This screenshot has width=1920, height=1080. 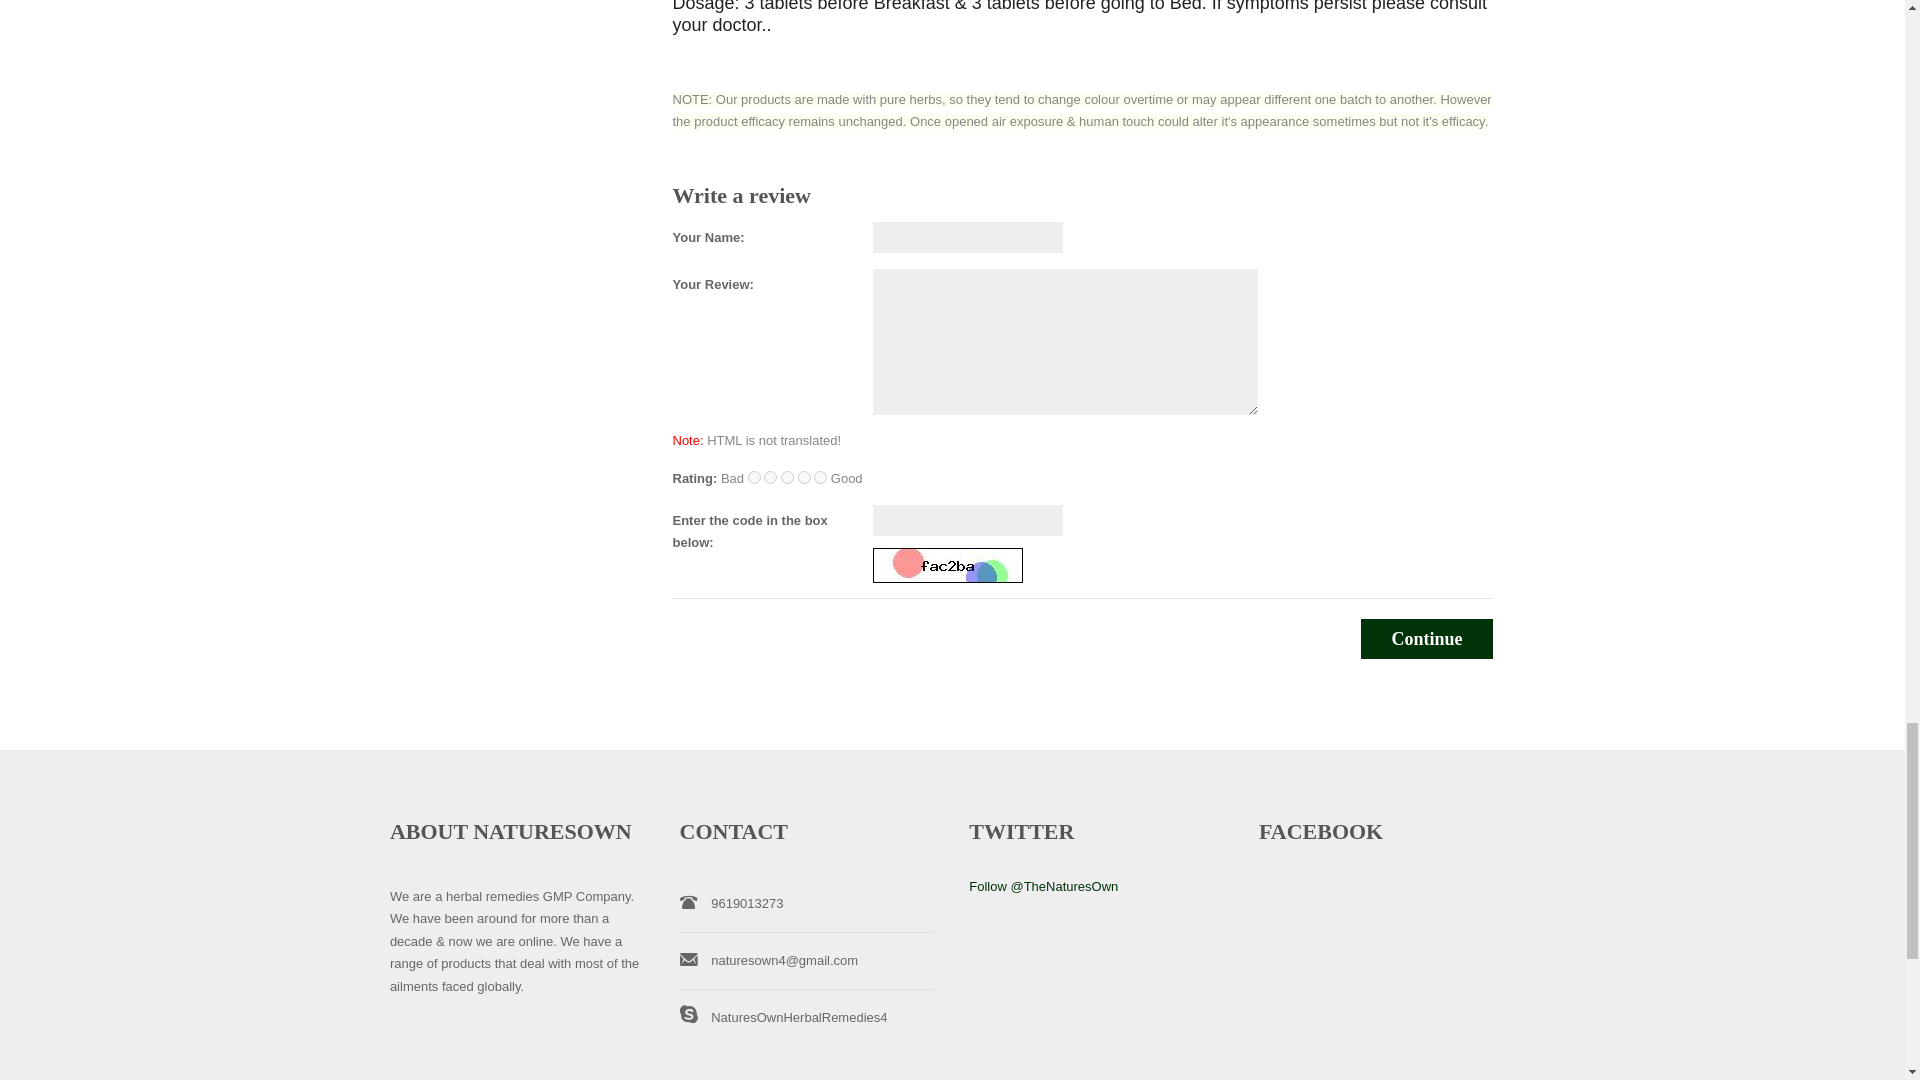 I want to click on 5, so click(x=820, y=476).